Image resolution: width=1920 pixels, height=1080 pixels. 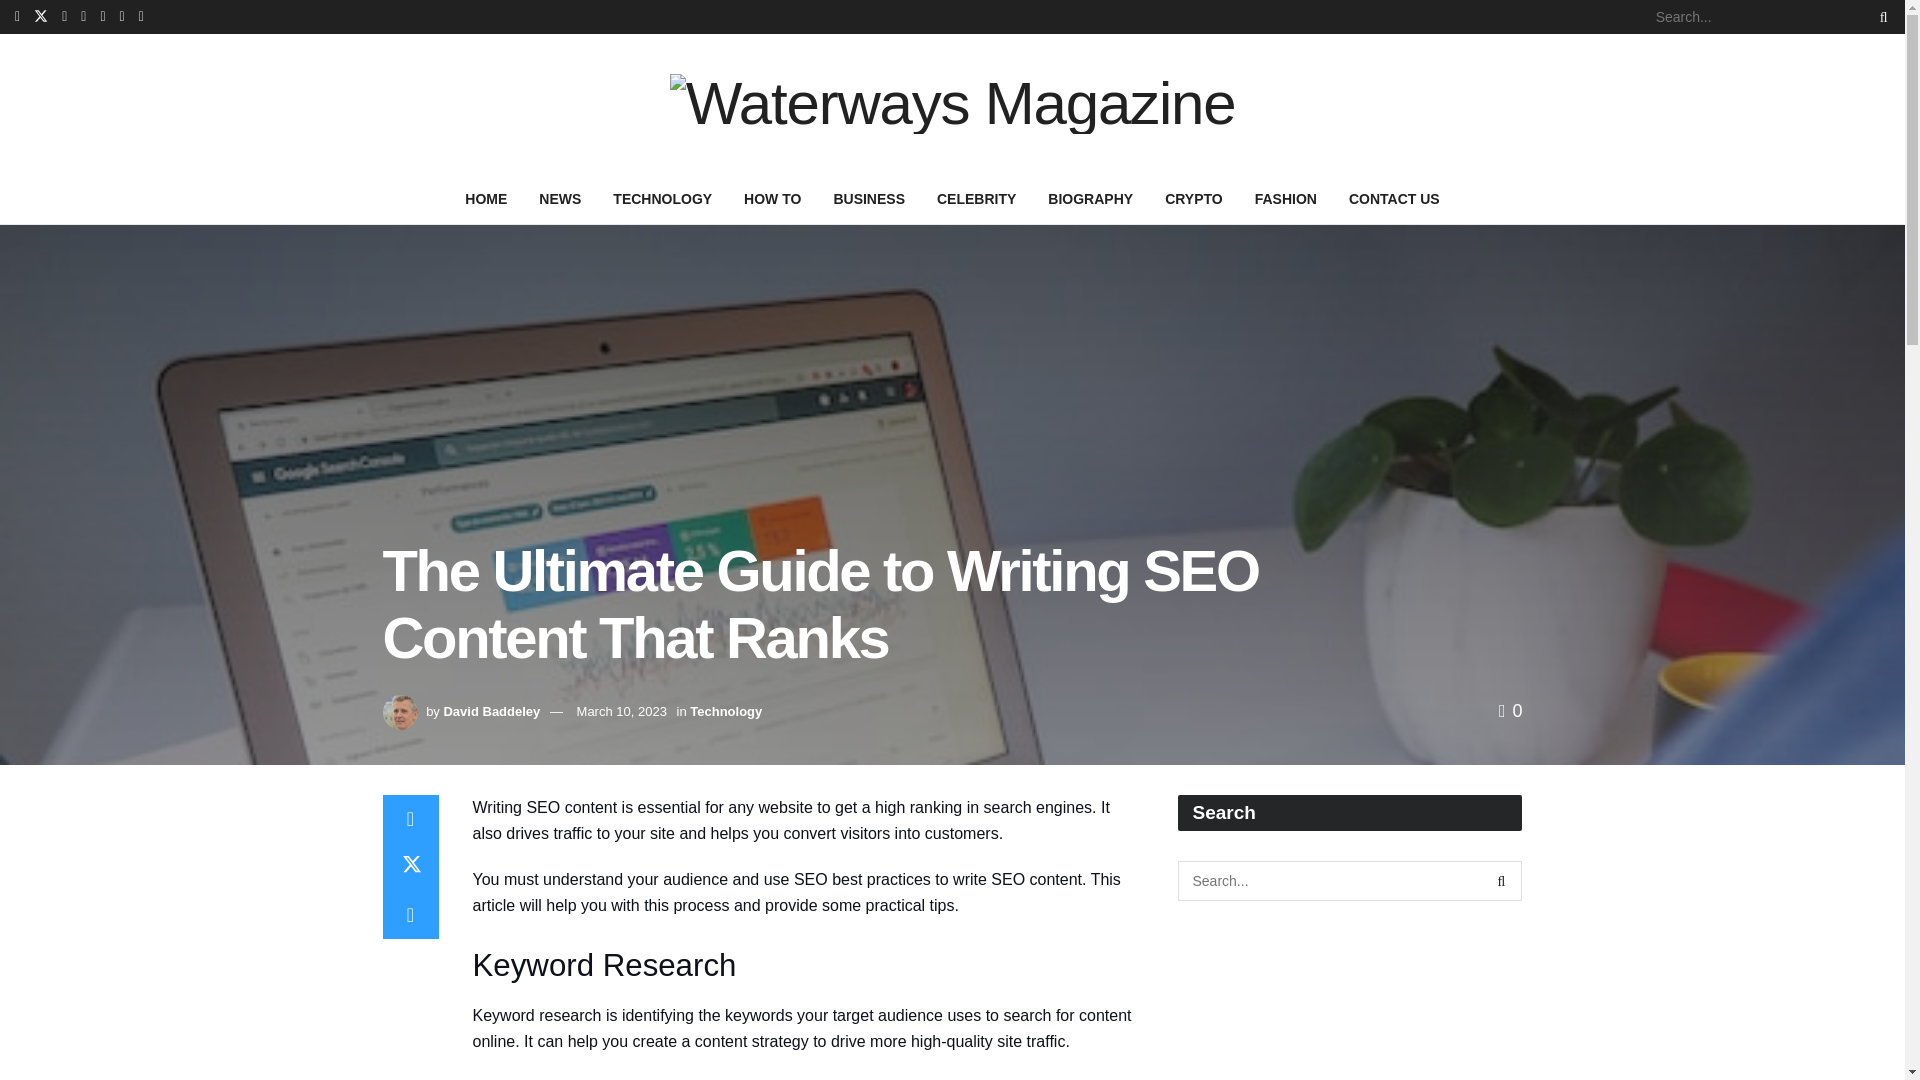 What do you see at coordinates (491, 712) in the screenshot?
I see `David Baddeley` at bounding box center [491, 712].